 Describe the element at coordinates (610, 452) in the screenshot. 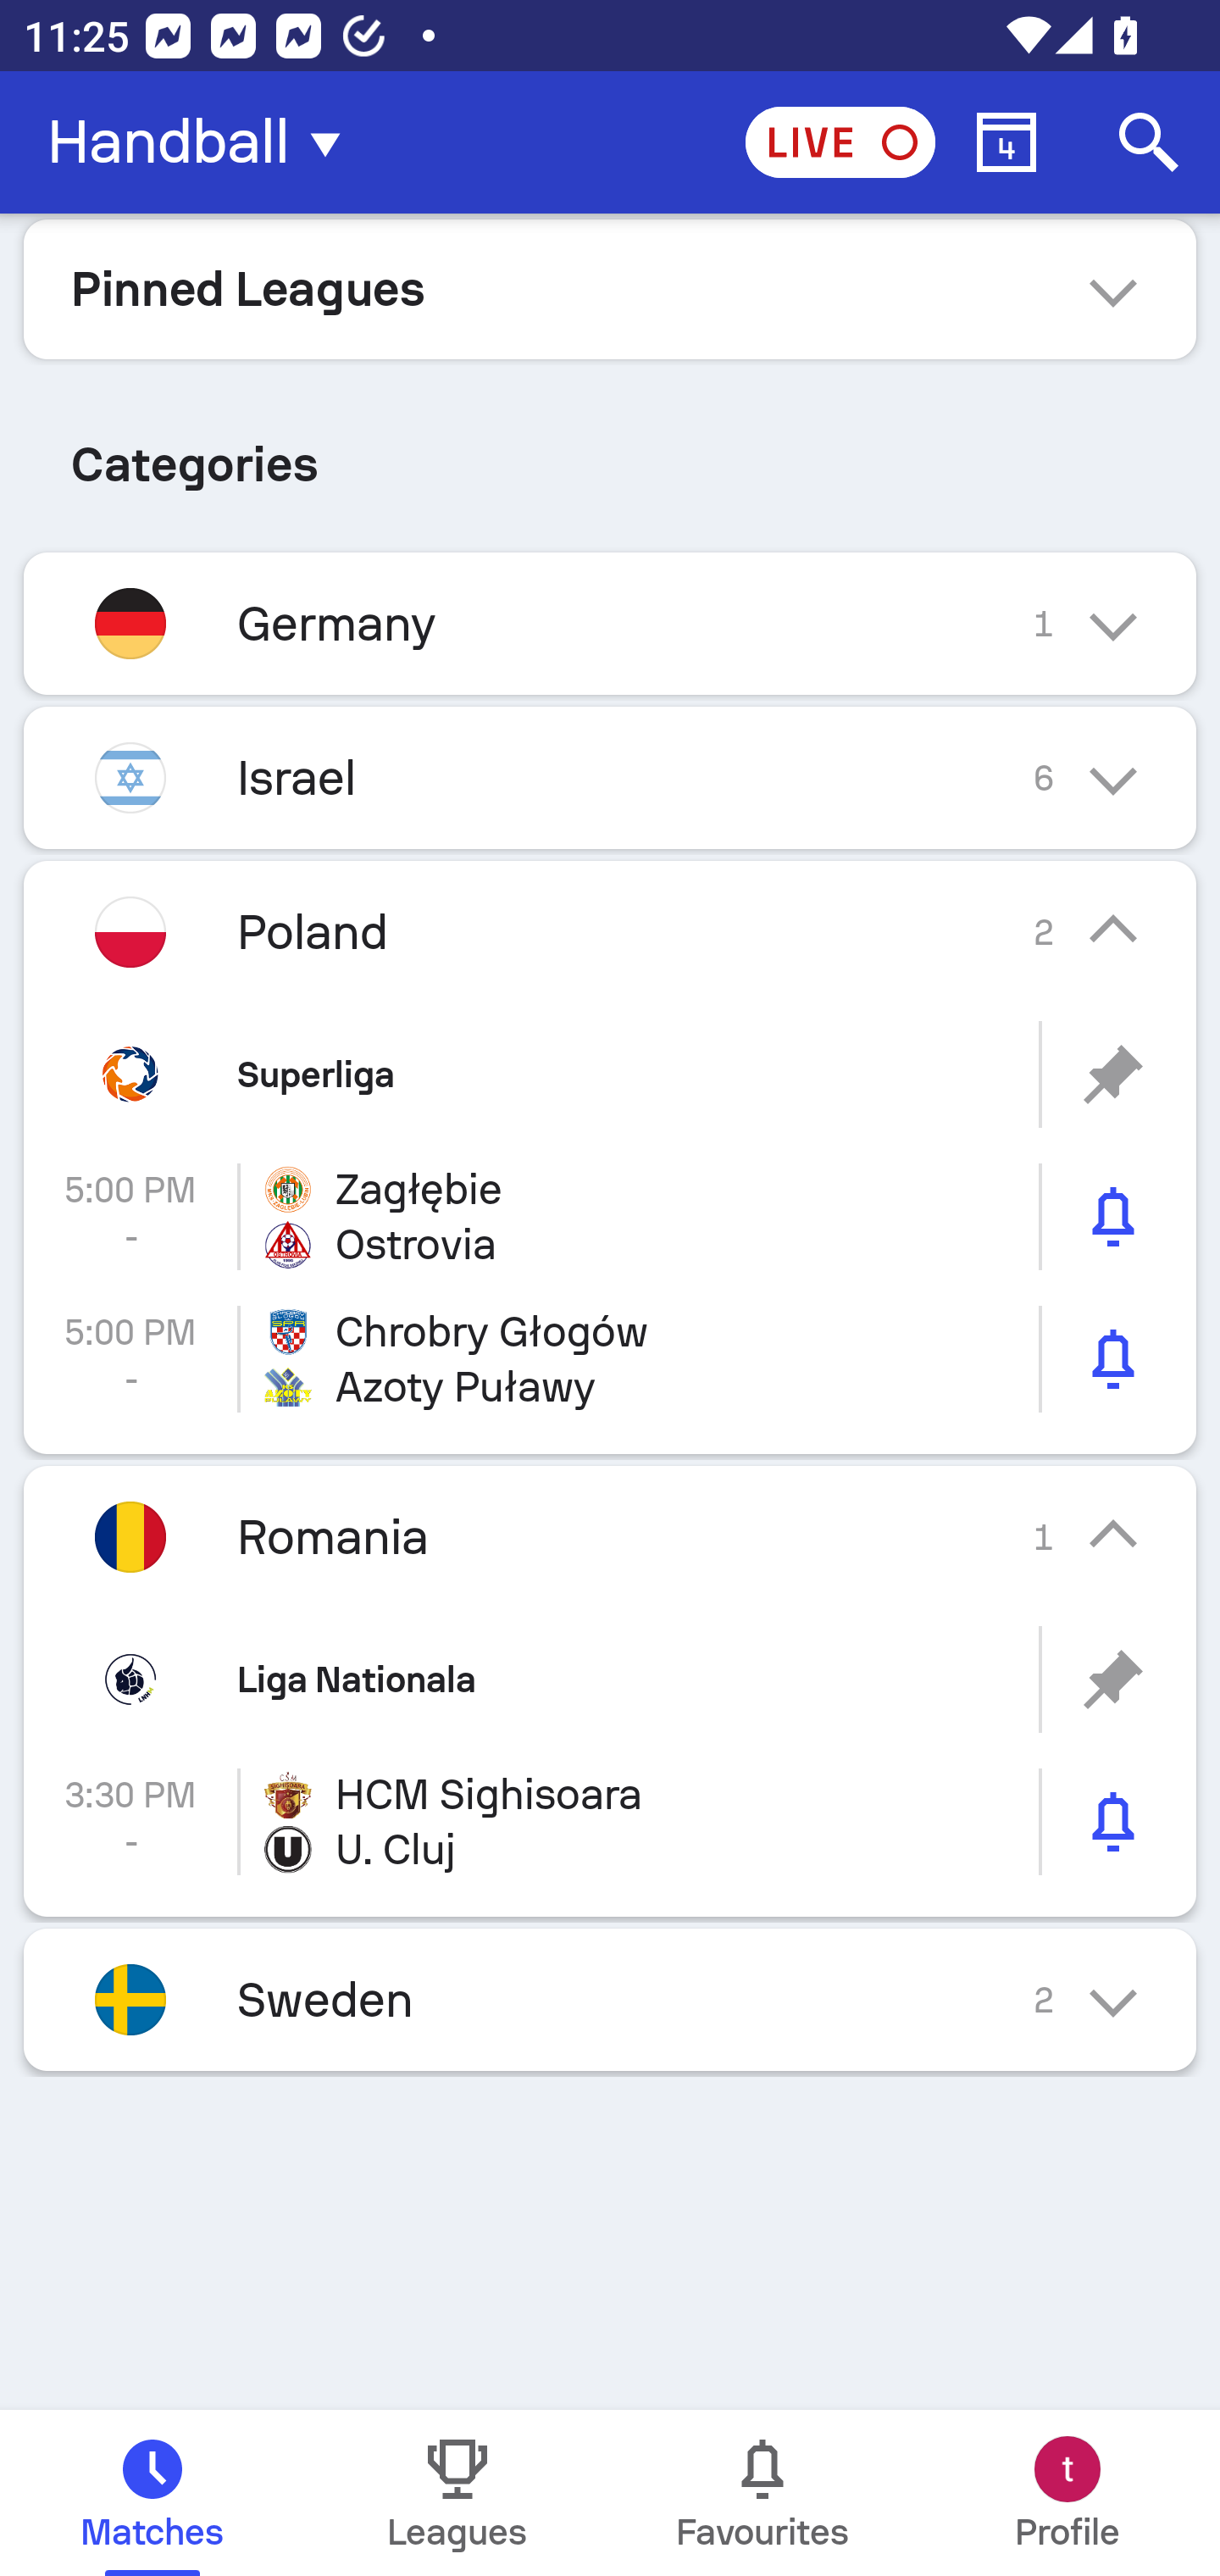

I see `Categories` at that location.